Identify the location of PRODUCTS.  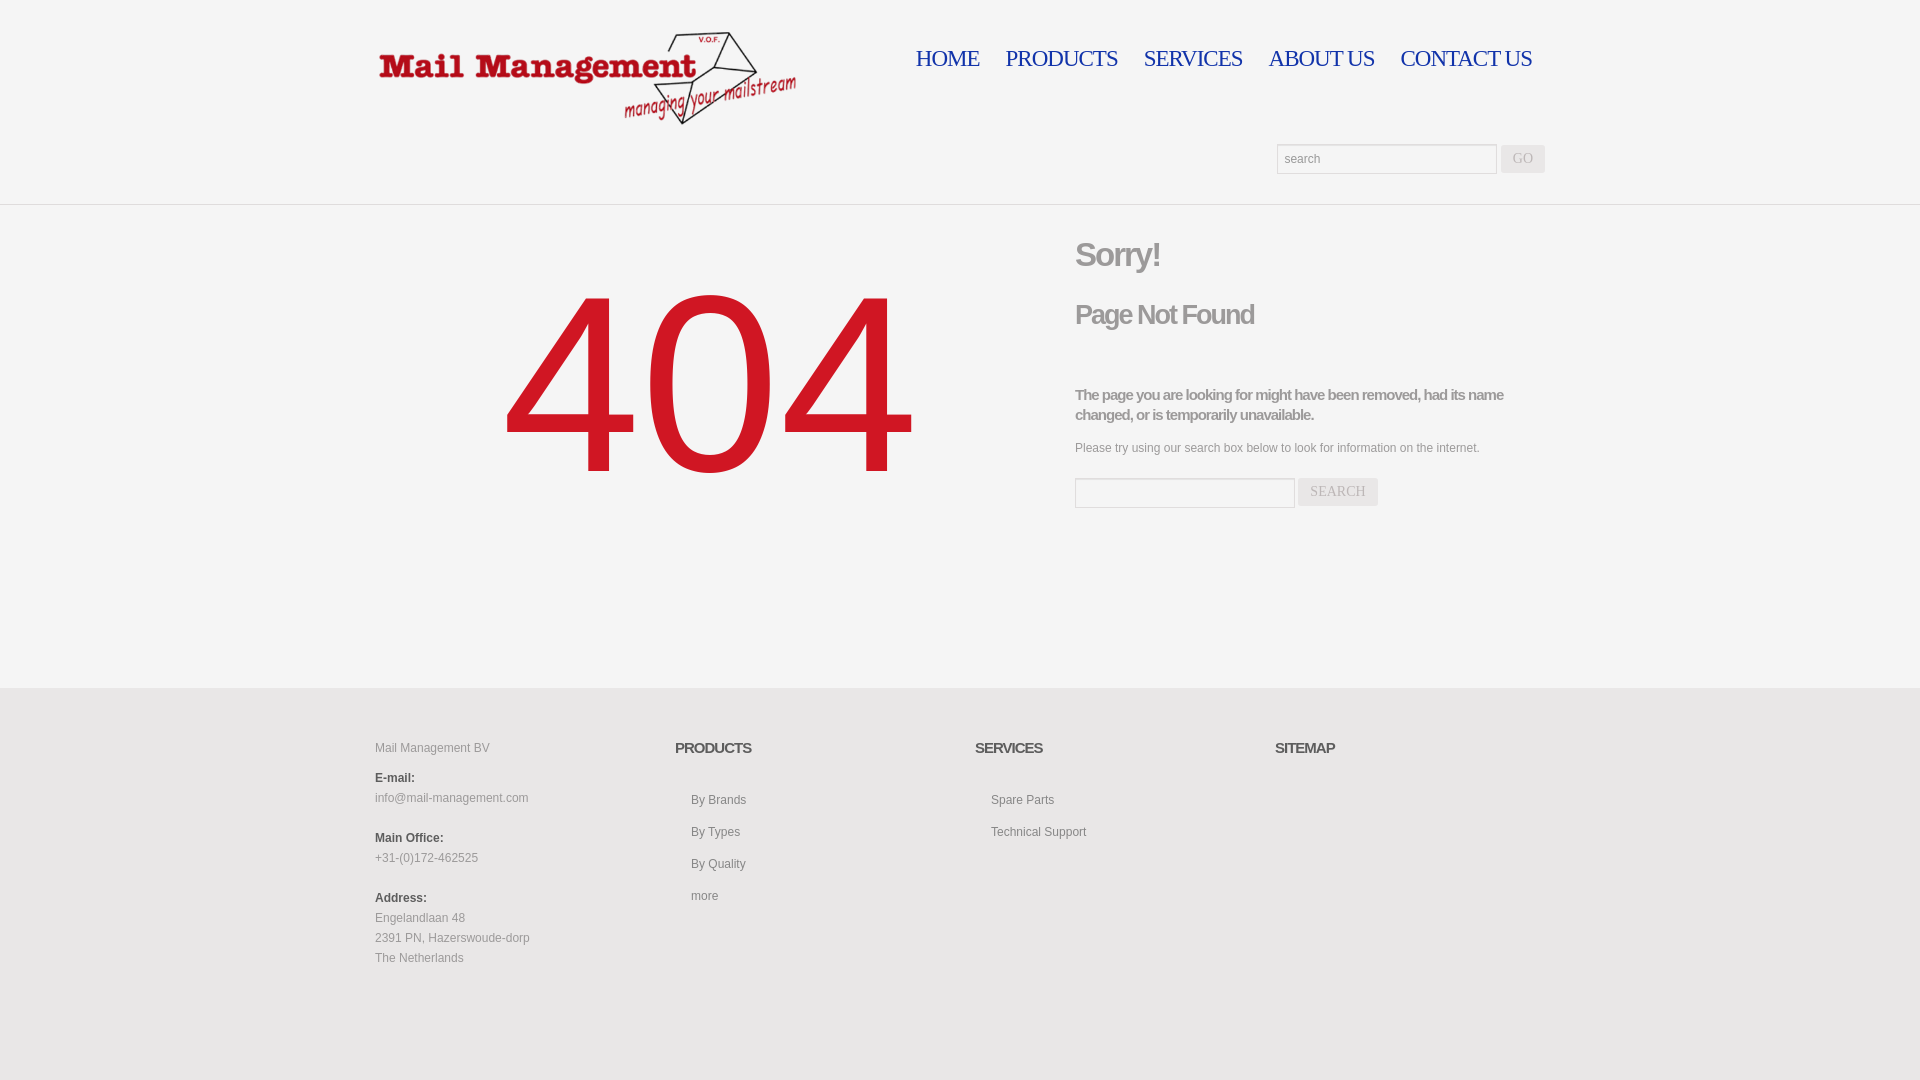
(1062, 58).